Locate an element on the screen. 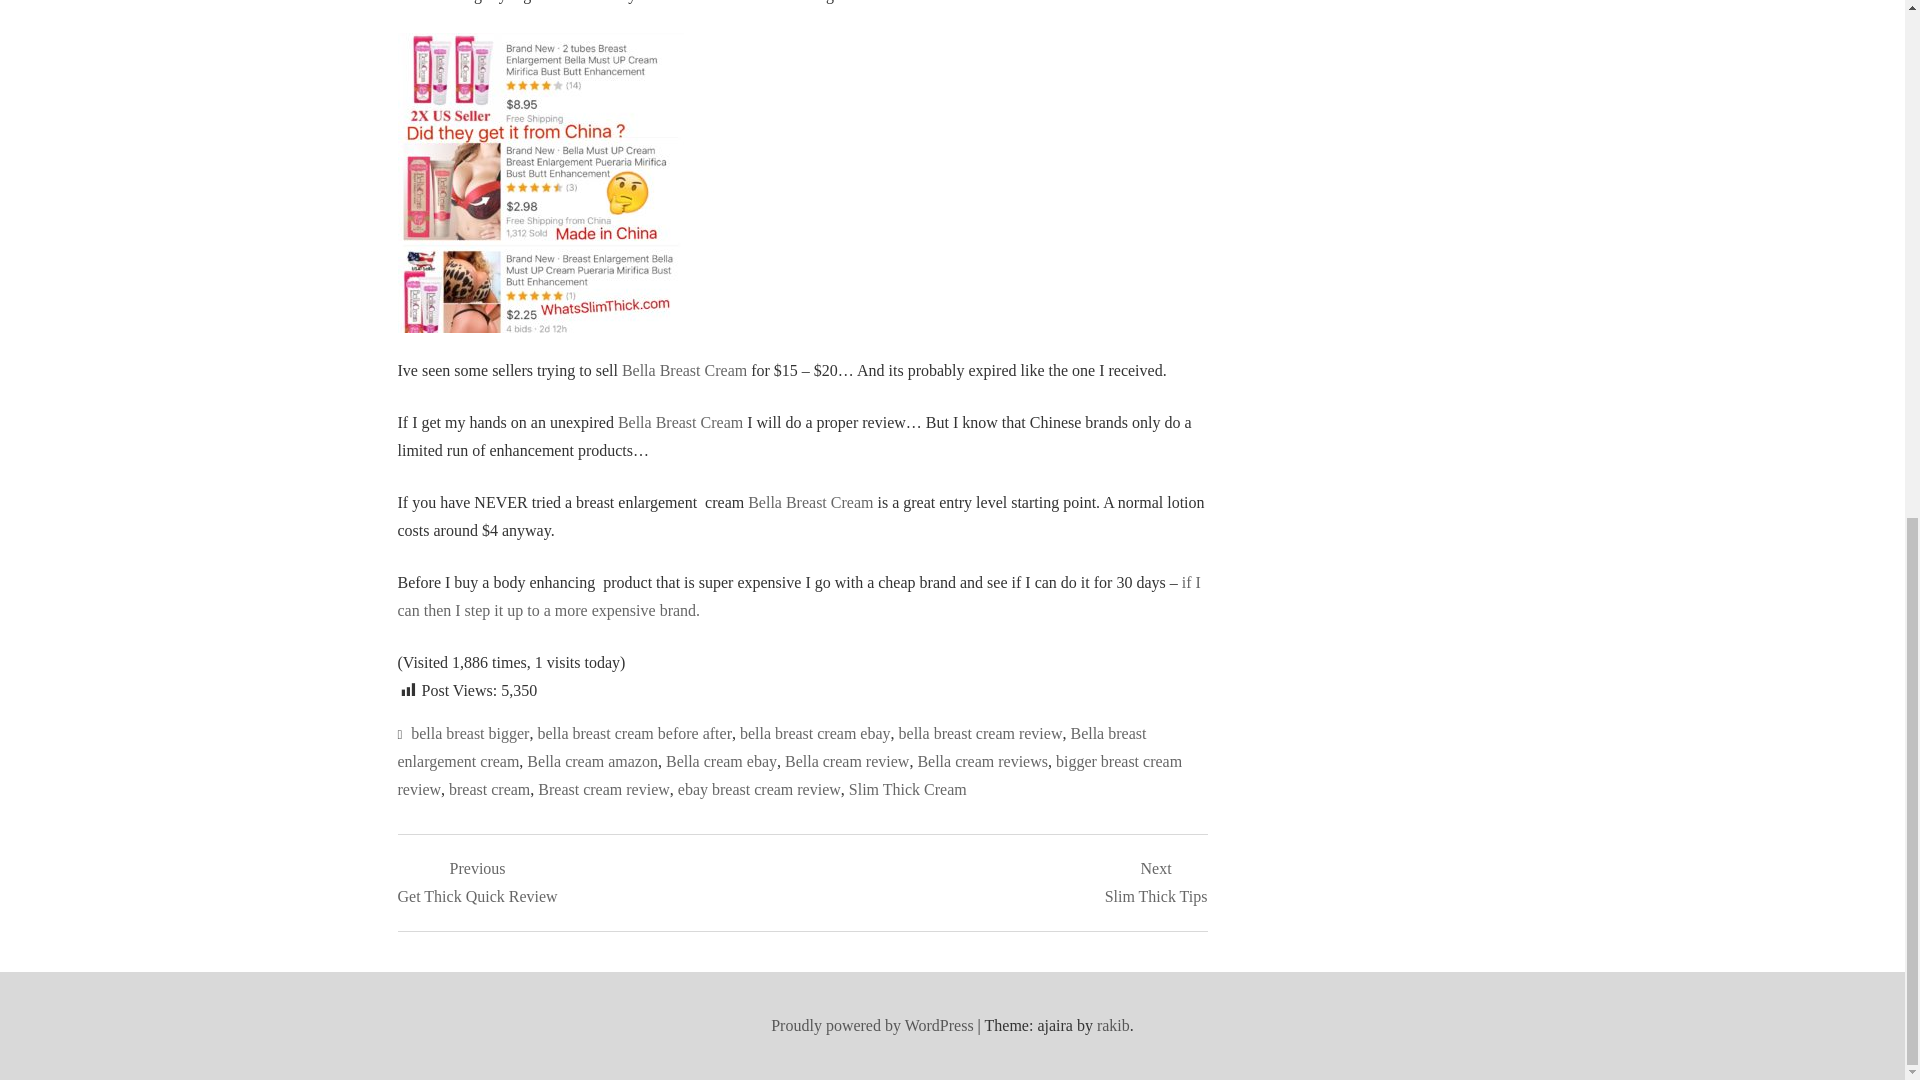 This screenshot has width=1920, height=1080. Bella Breast Cream is located at coordinates (810, 502).